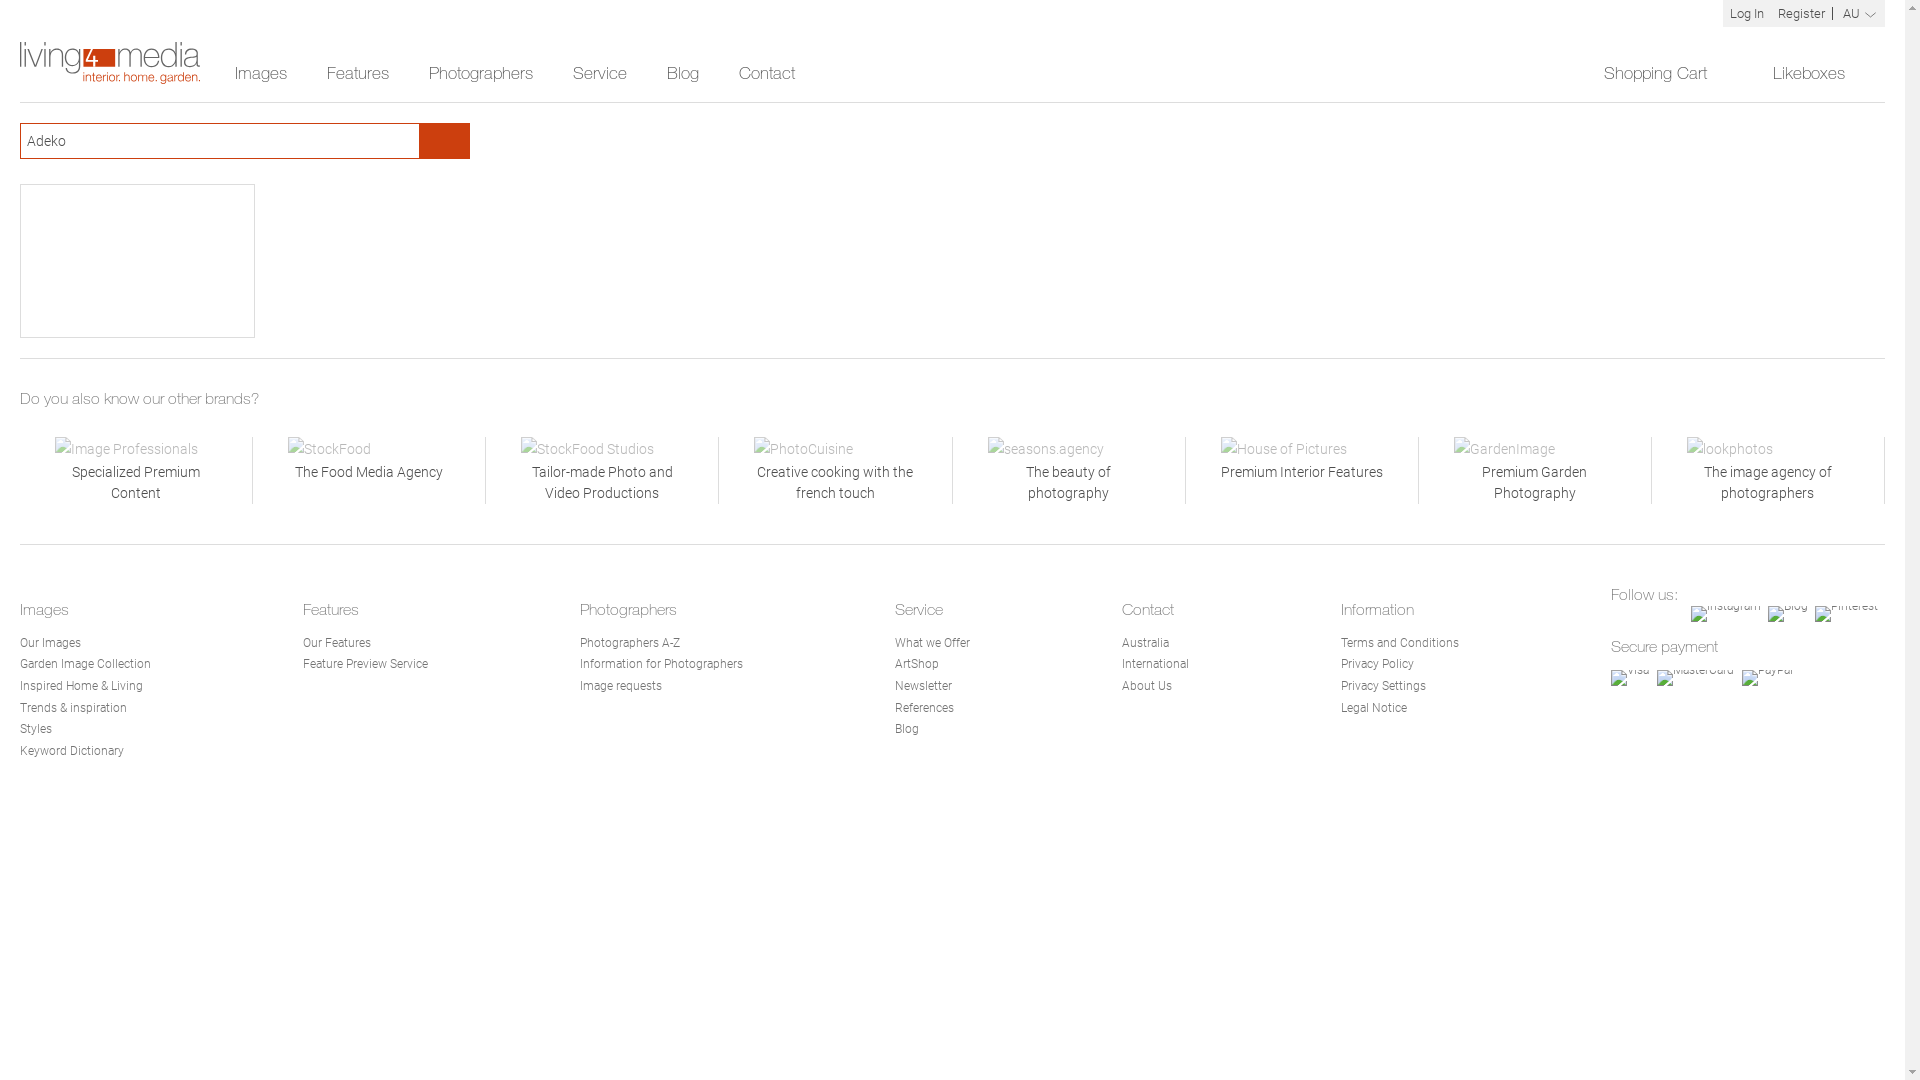 Image resolution: width=1920 pixels, height=1080 pixels. Describe the element at coordinates (1535, 470) in the screenshot. I see `Premium Garden Photography` at that location.